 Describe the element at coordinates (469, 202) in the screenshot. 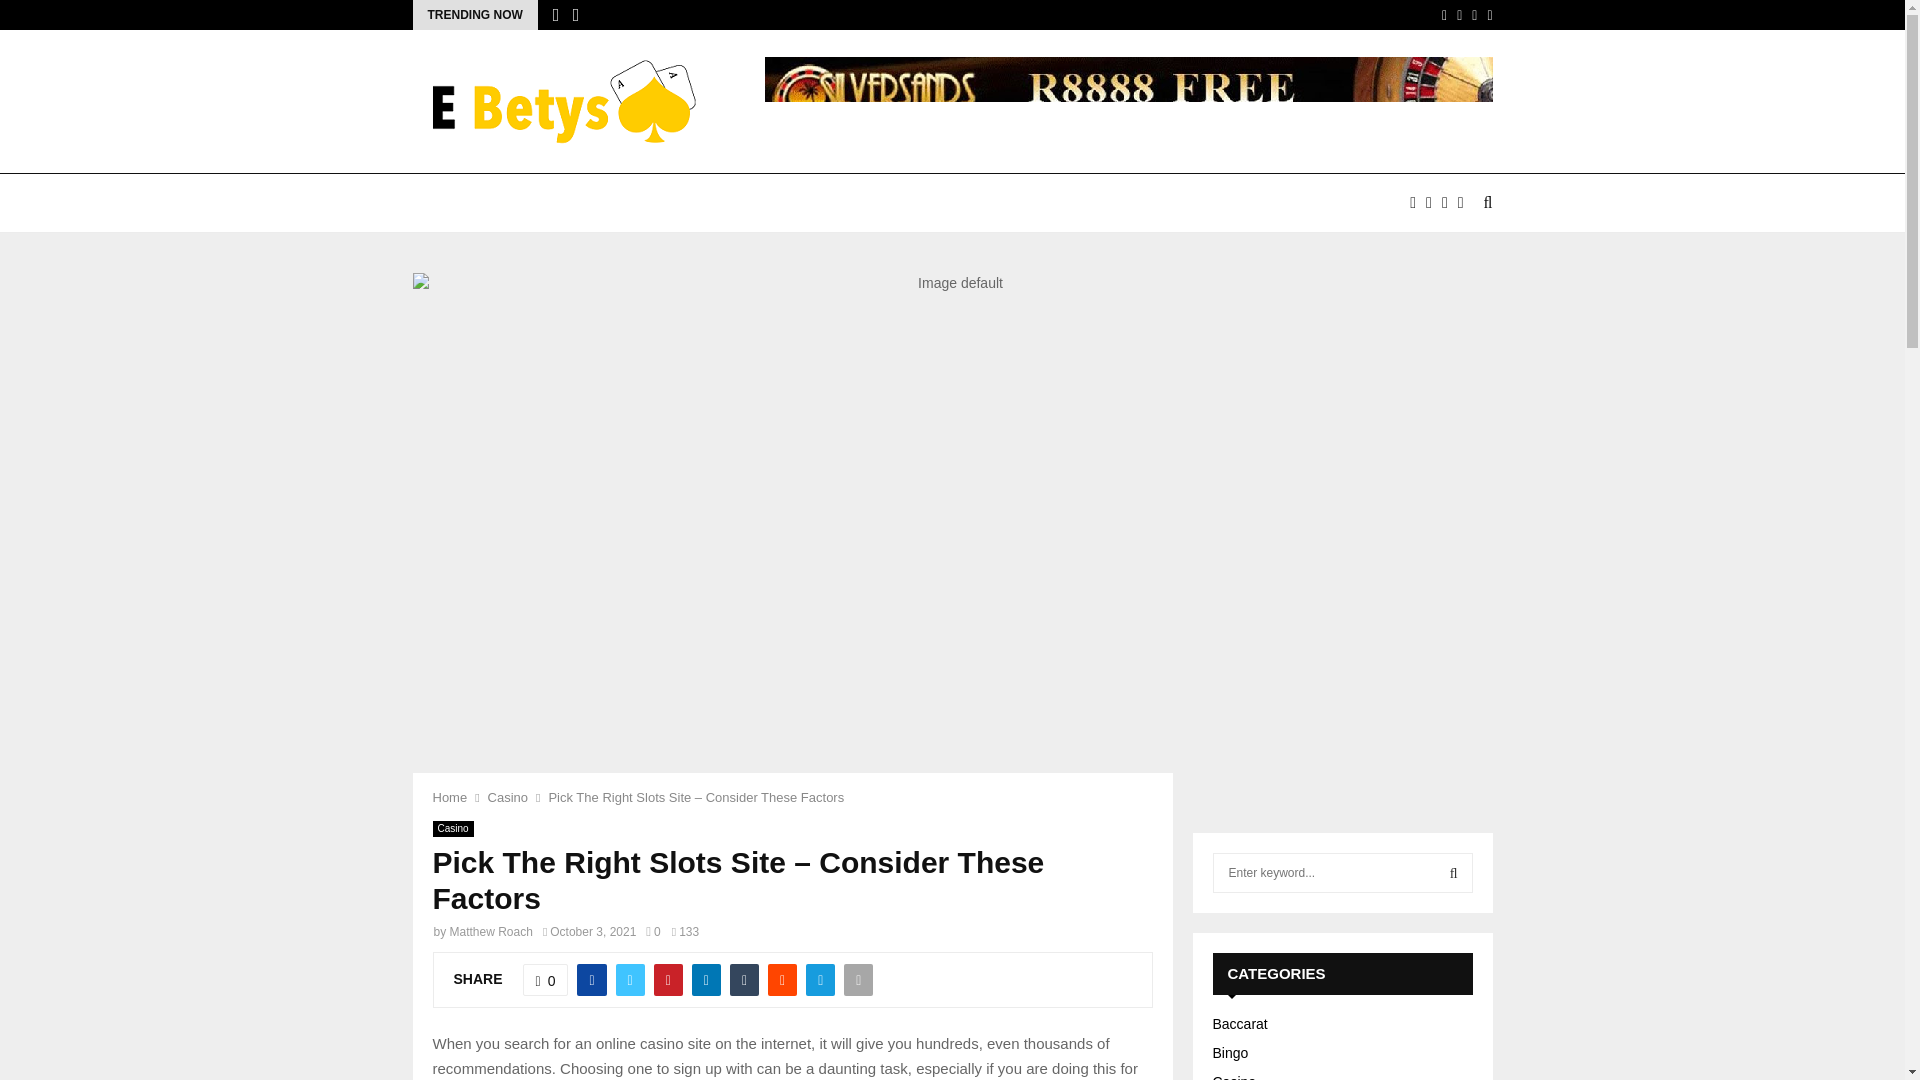

I see `BACCARAT` at that location.